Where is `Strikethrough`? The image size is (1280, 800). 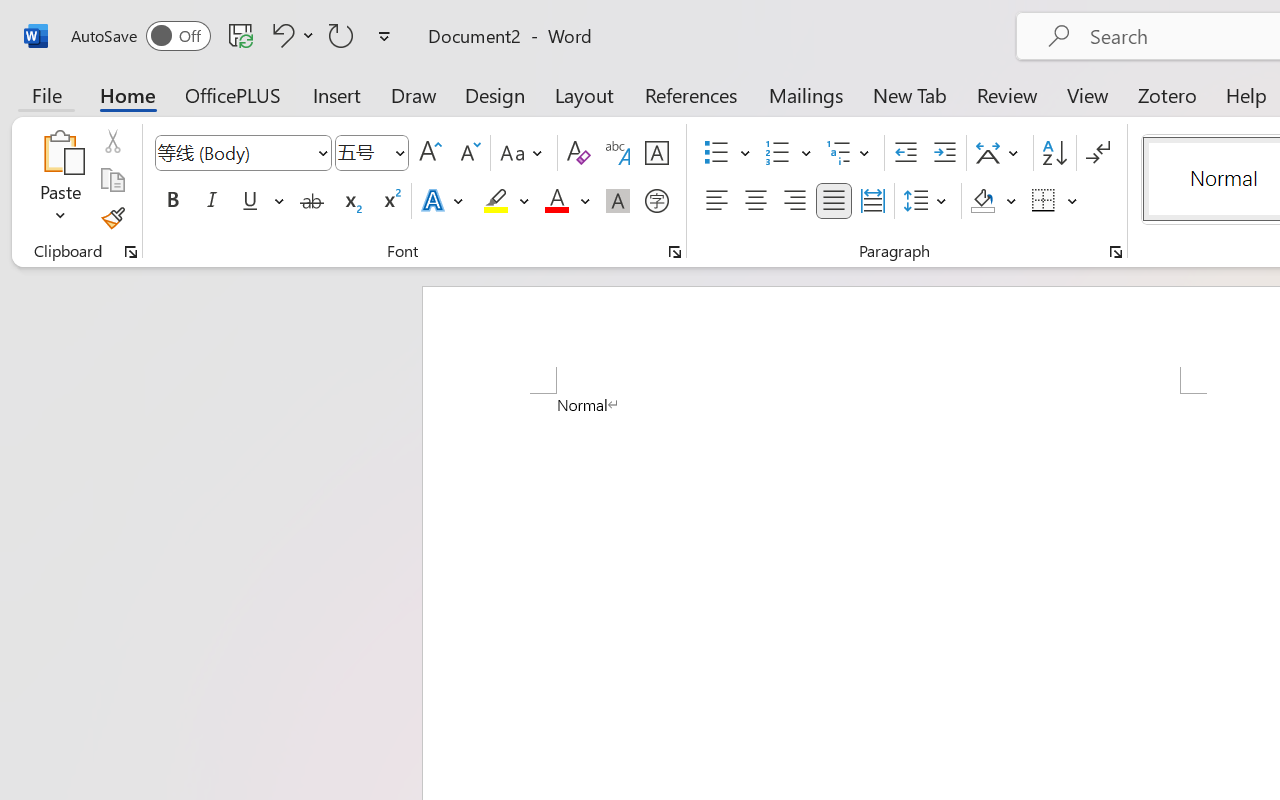
Strikethrough is located at coordinates (312, 201).